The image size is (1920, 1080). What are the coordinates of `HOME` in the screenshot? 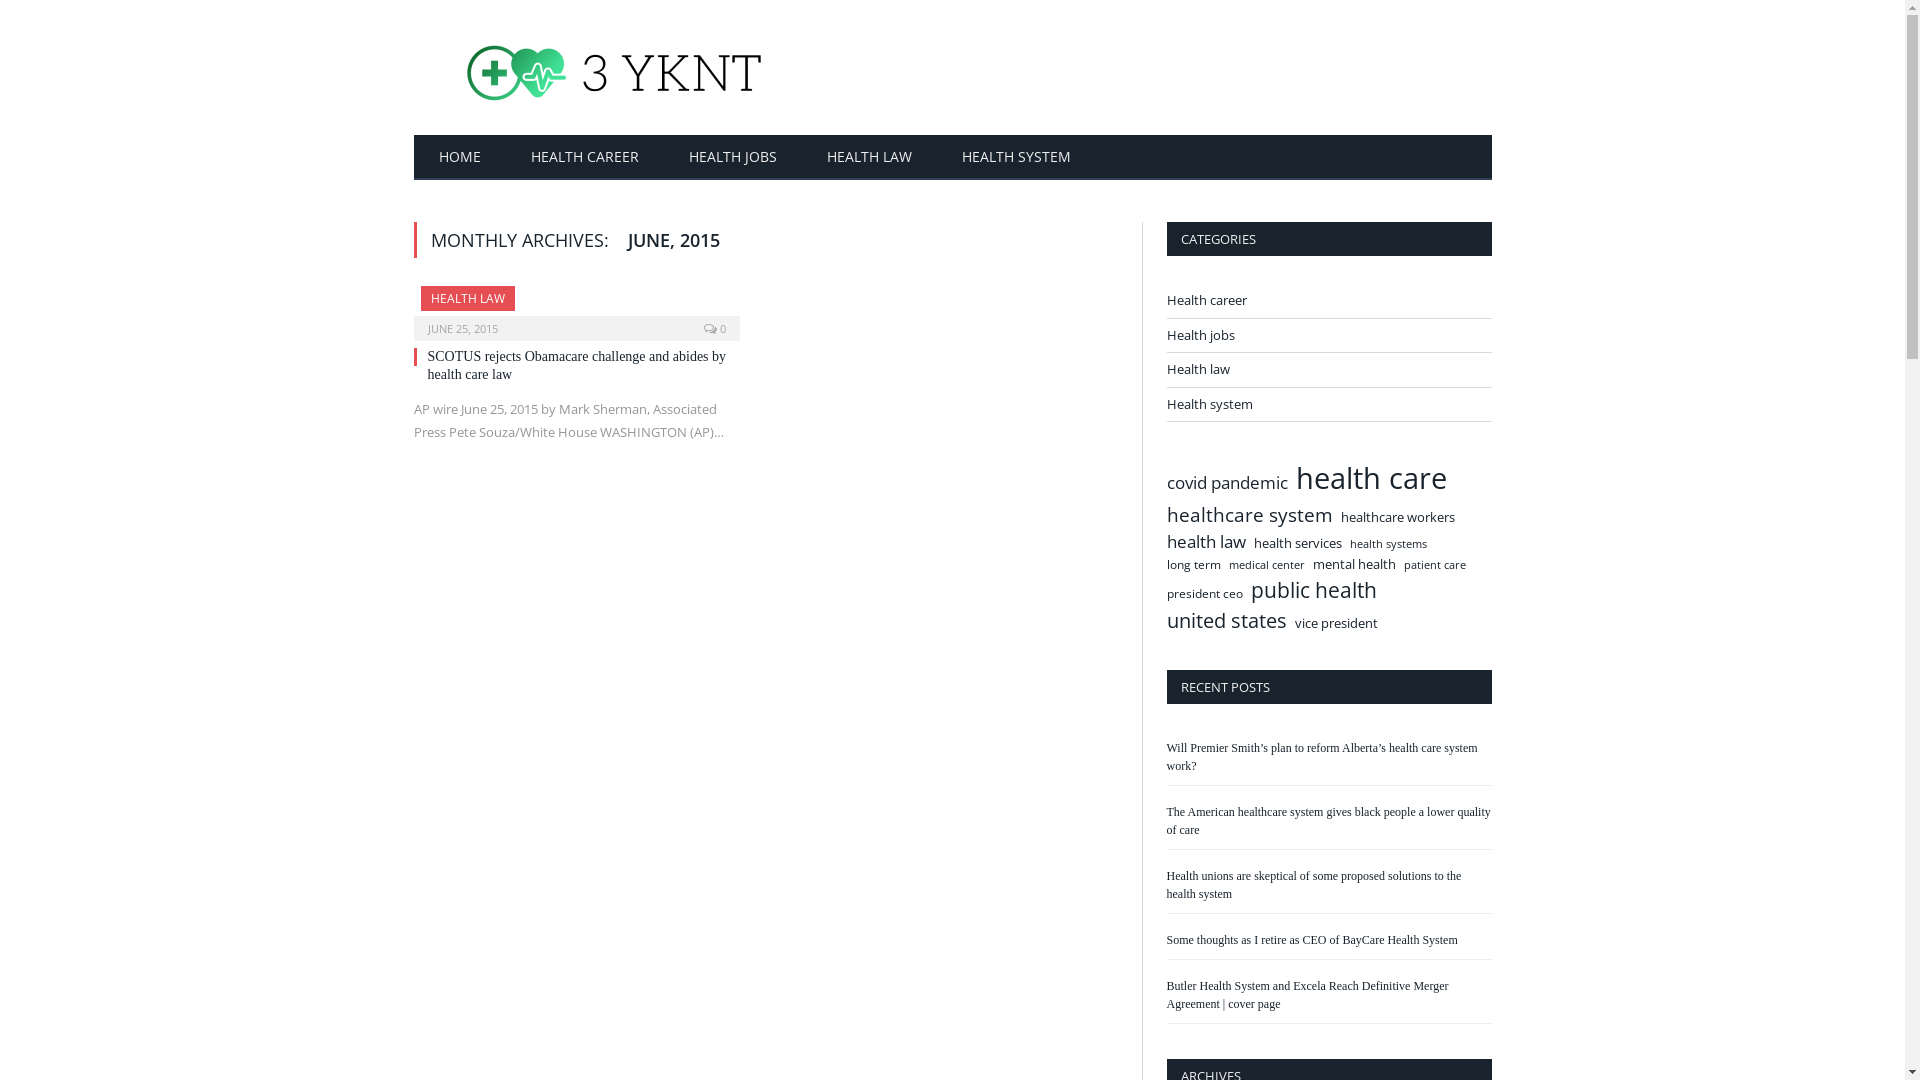 It's located at (460, 158).